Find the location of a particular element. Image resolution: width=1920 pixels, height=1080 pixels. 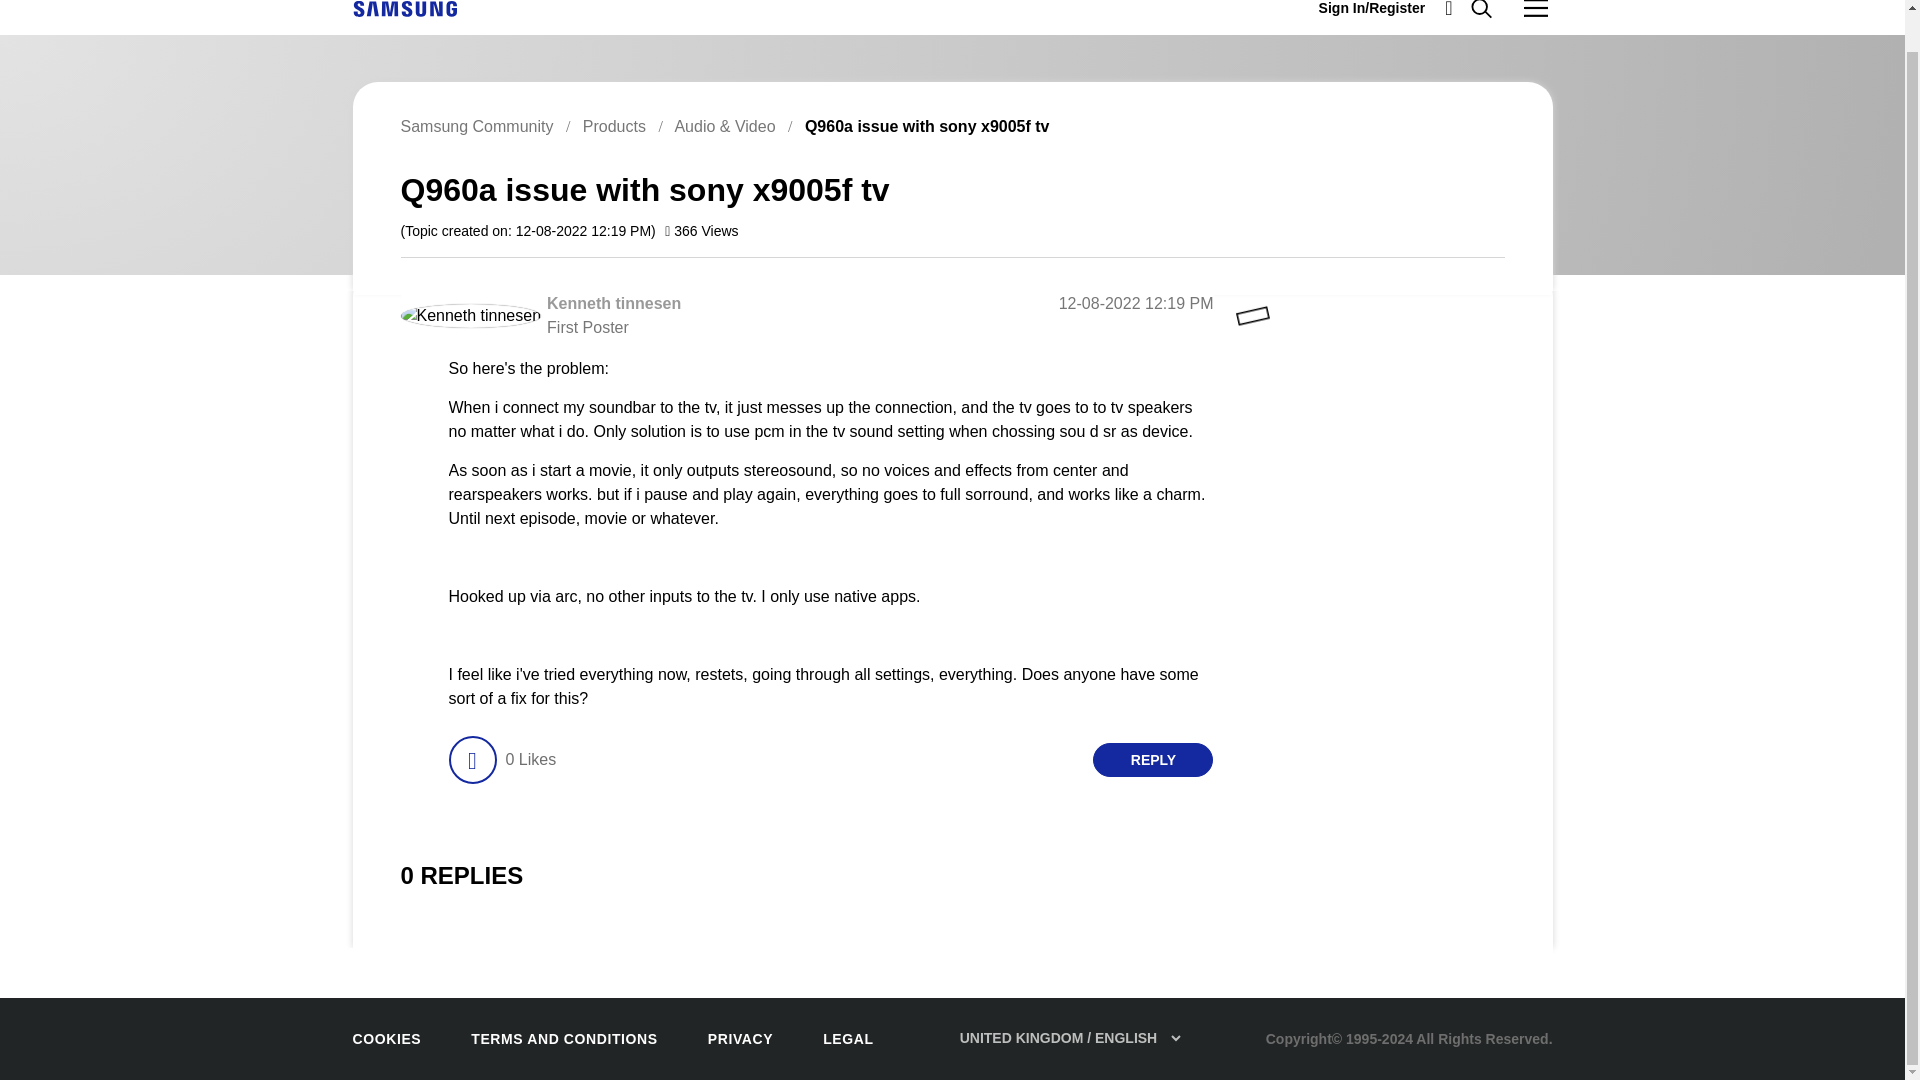

Community is located at coordinates (1536, 10).